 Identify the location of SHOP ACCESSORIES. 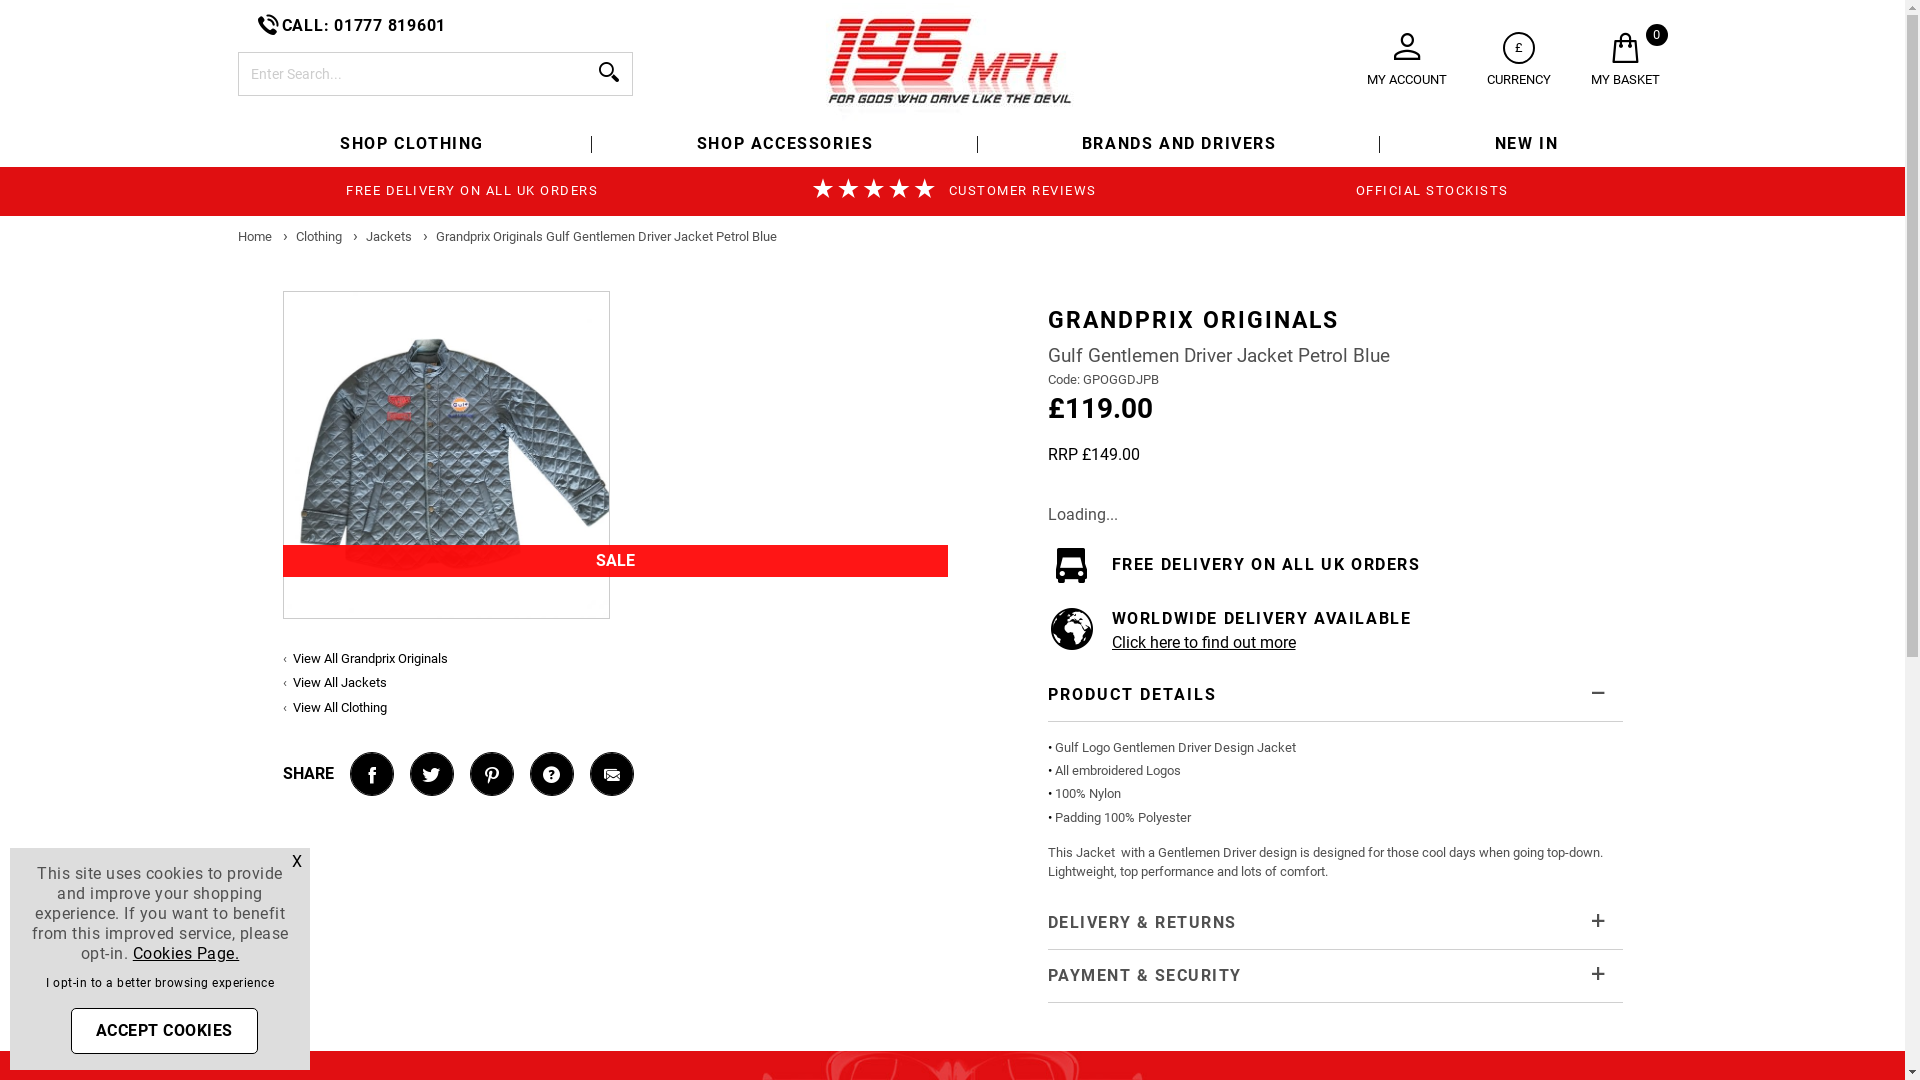
(786, 144).